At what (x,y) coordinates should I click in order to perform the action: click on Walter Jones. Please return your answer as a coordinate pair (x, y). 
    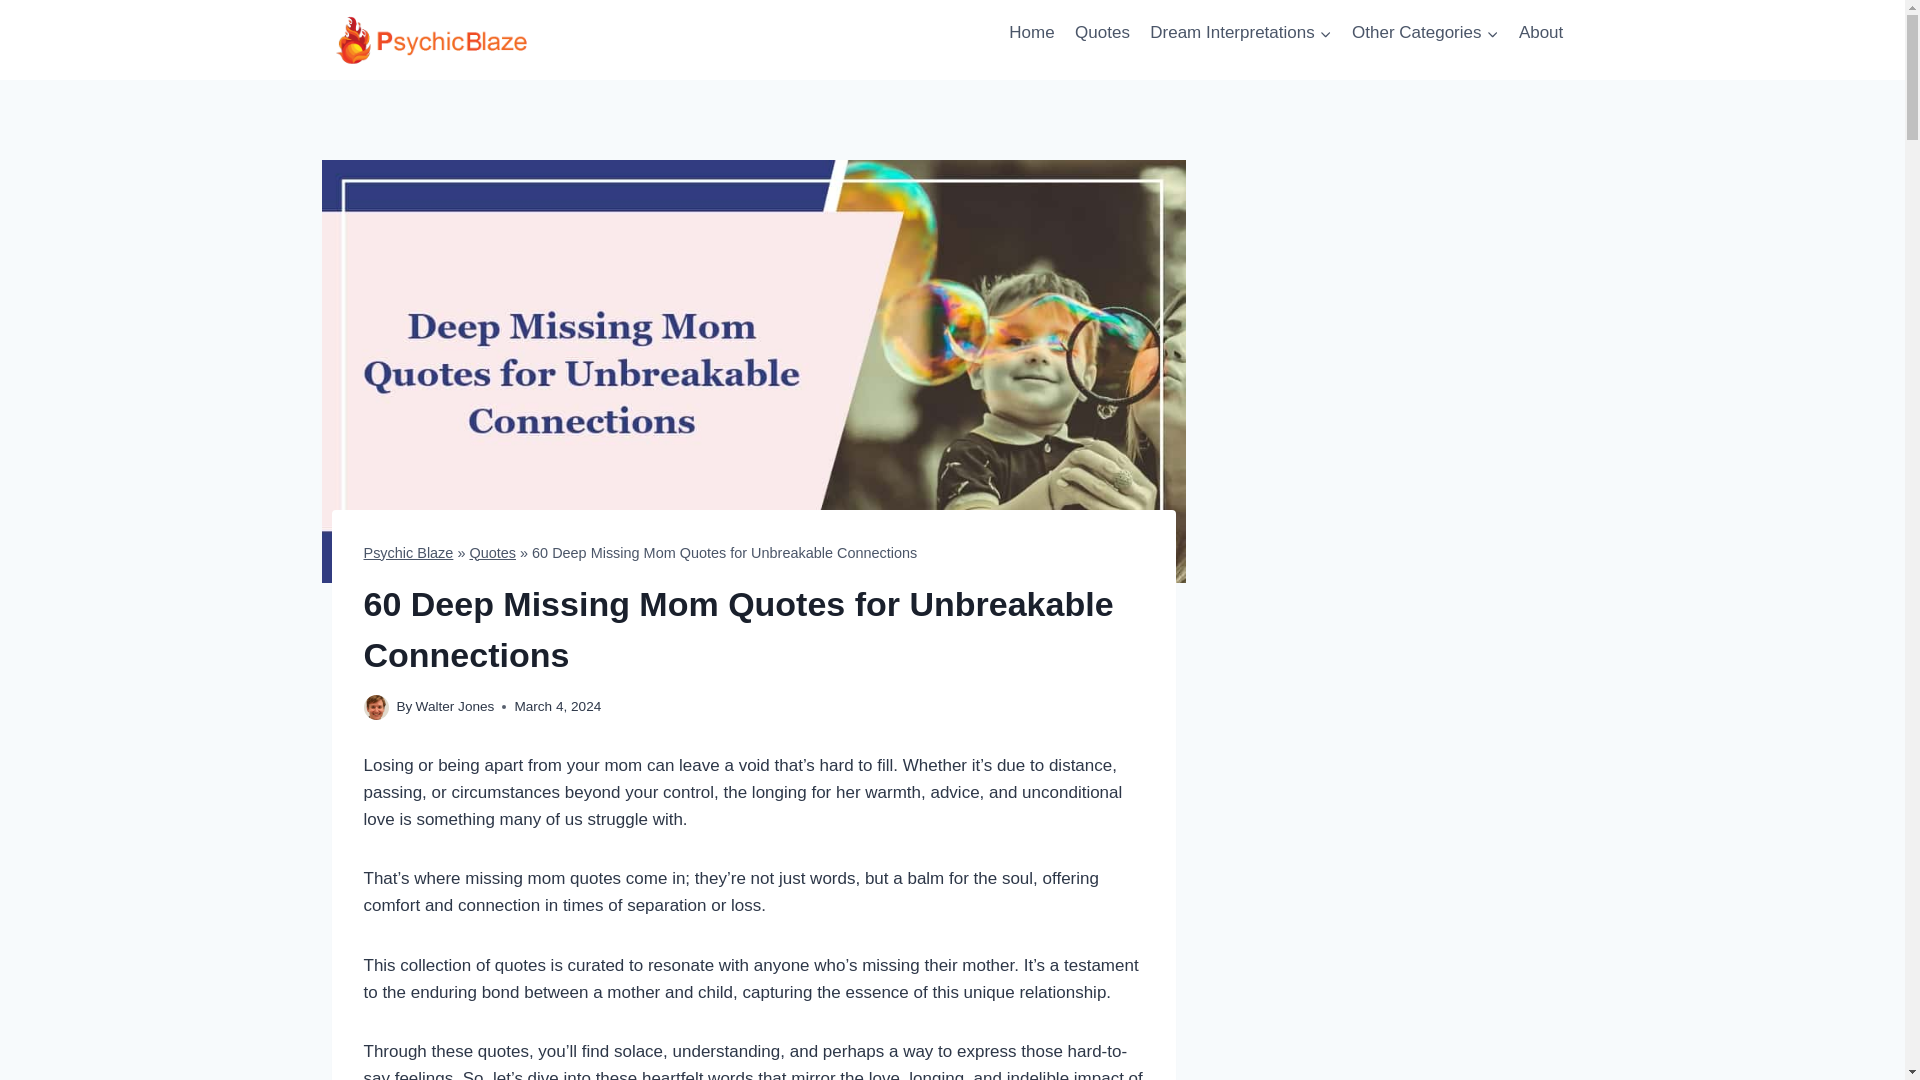
    Looking at the image, I should click on (456, 706).